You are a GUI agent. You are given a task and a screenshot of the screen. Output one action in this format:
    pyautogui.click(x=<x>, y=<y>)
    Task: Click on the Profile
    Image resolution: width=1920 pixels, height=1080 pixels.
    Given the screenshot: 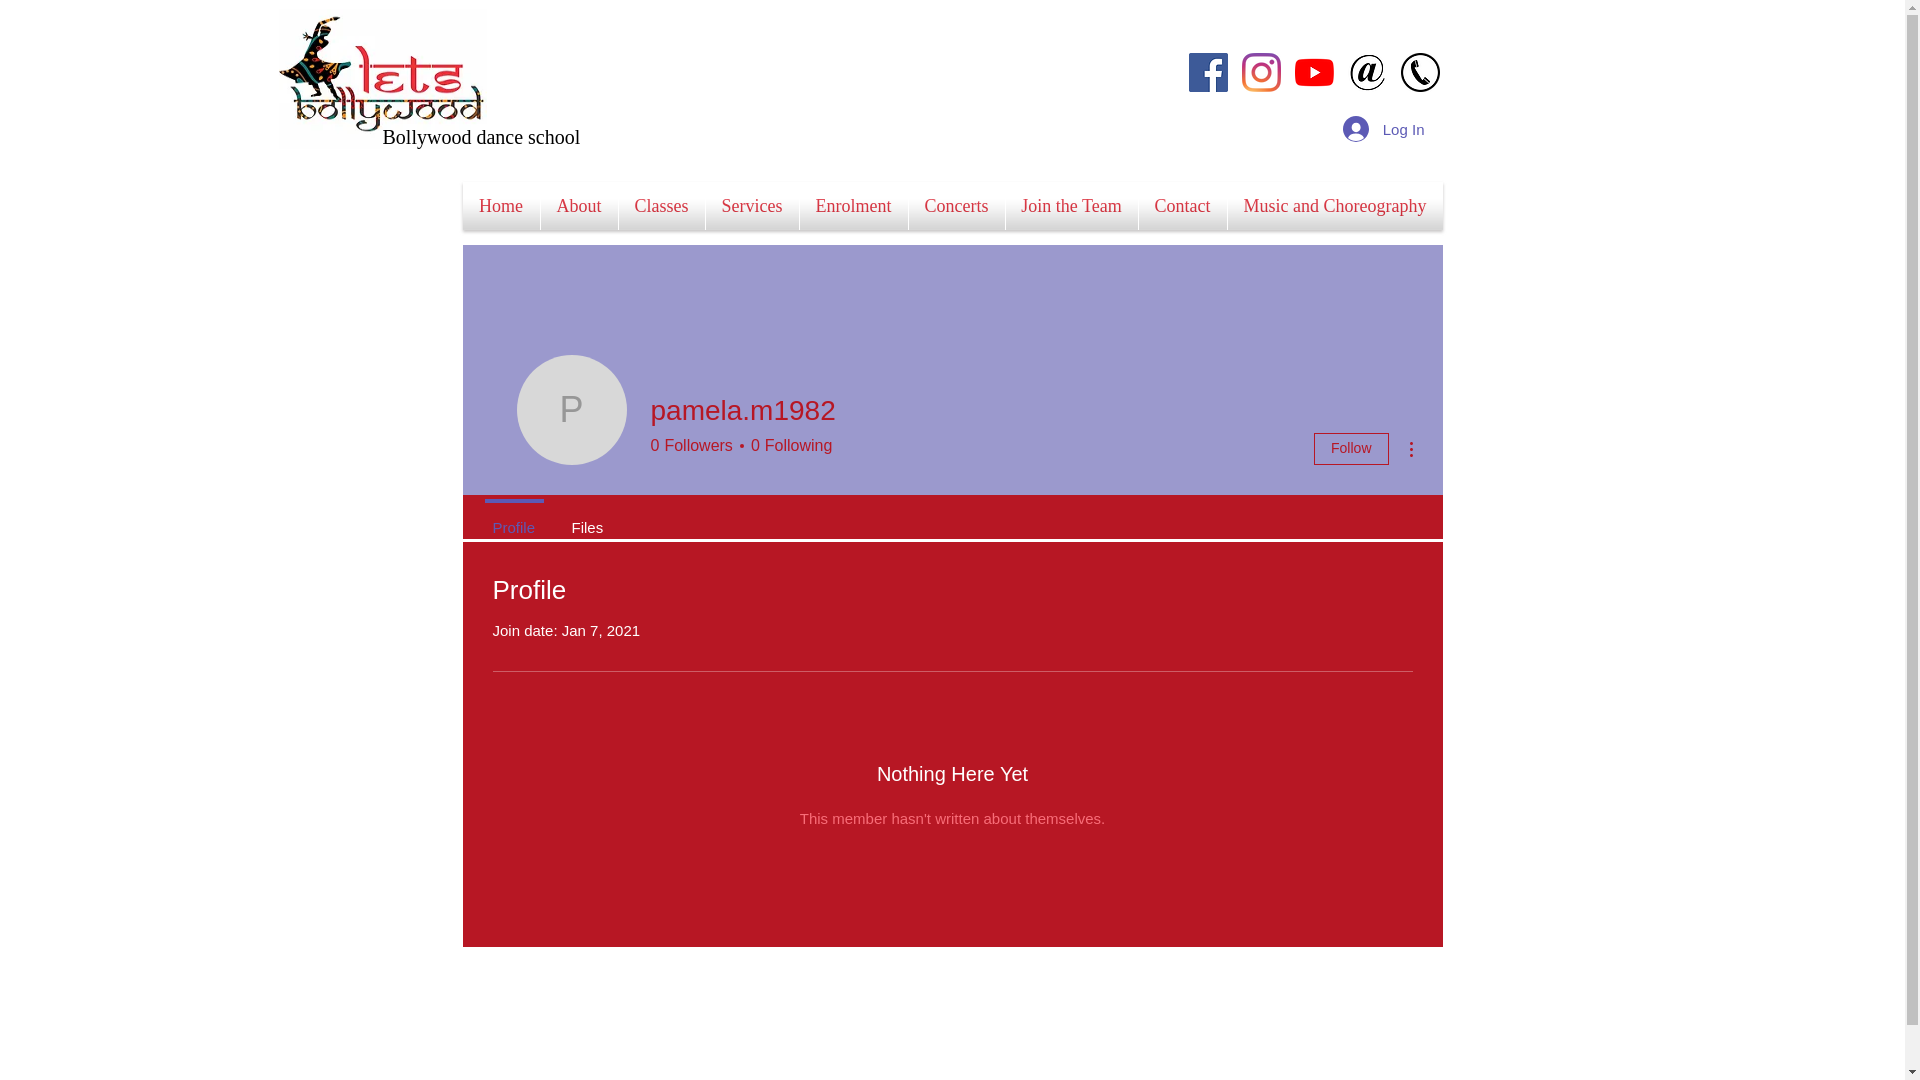 What is the action you would take?
    pyautogui.click(x=514, y=519)
    